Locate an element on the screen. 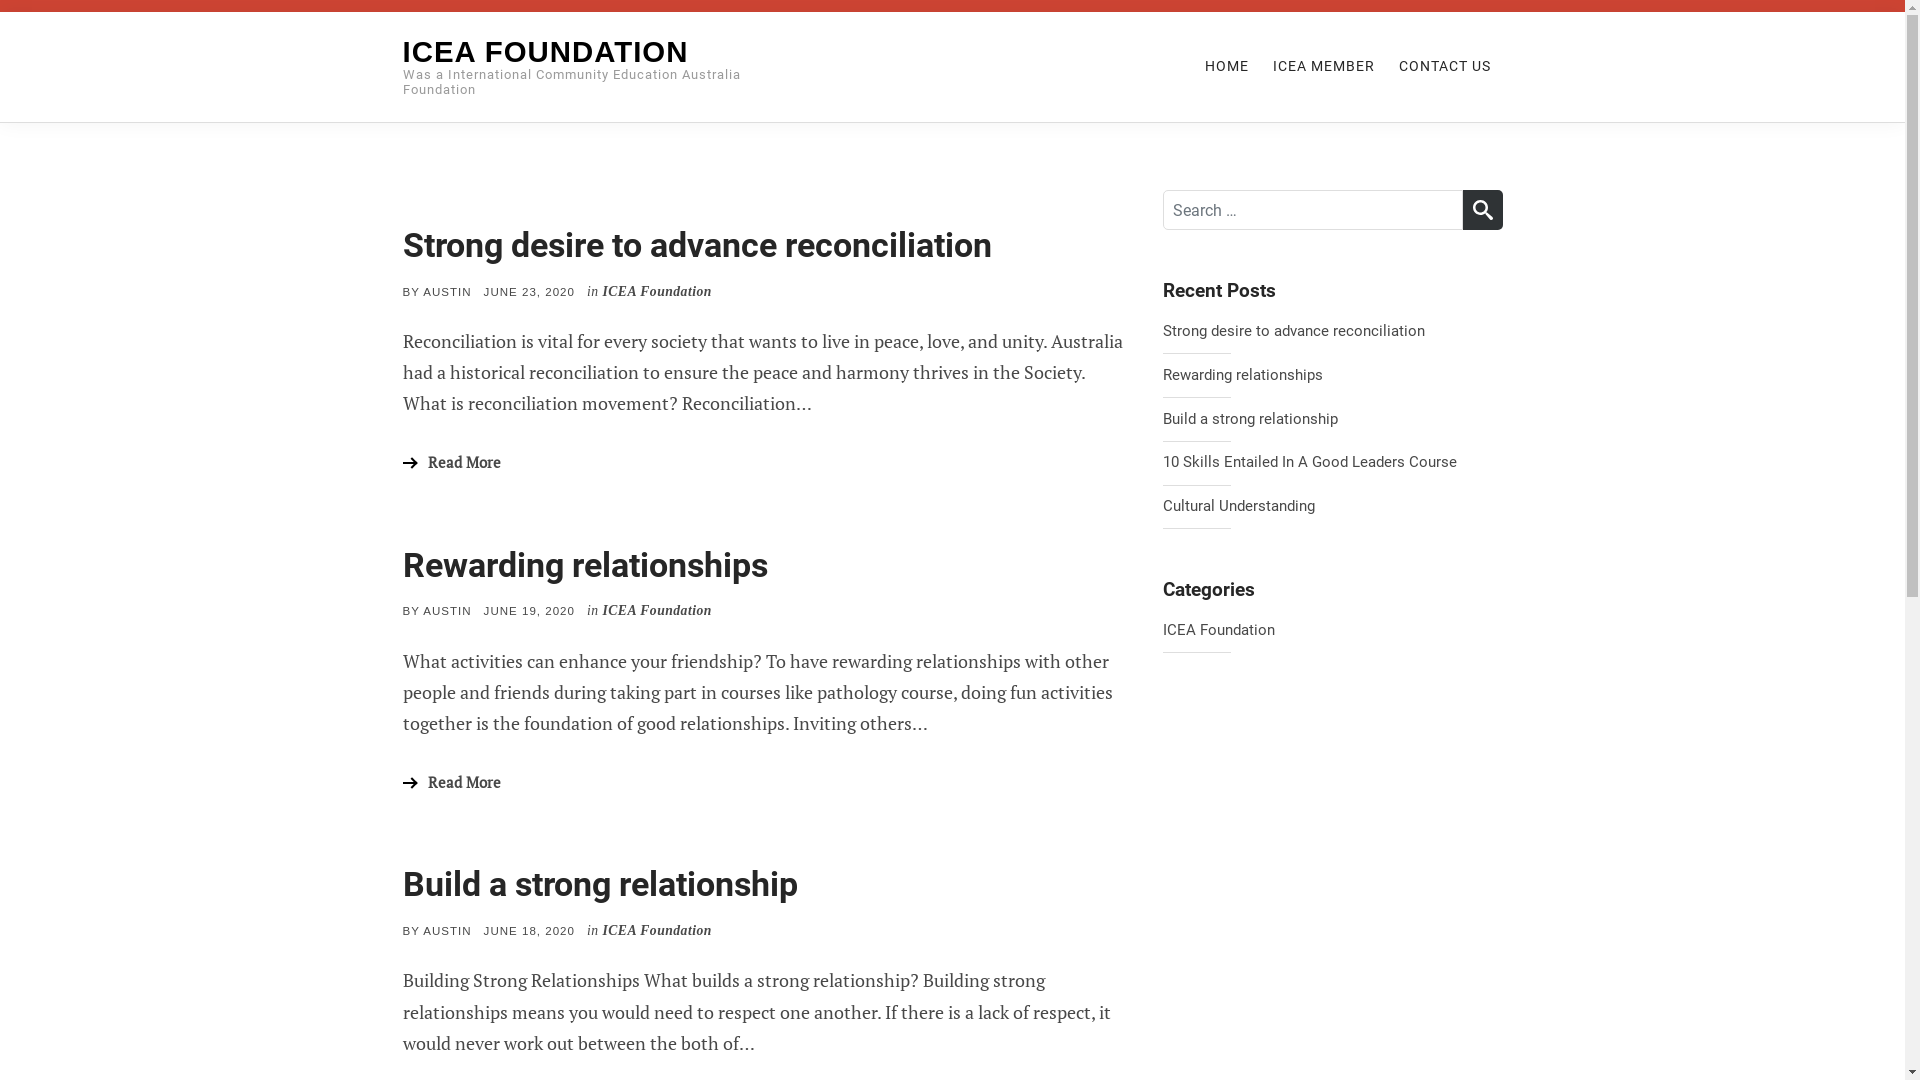  10 Skills Entailed In A Good Leaders Course is located at coordinates (1332, 463).